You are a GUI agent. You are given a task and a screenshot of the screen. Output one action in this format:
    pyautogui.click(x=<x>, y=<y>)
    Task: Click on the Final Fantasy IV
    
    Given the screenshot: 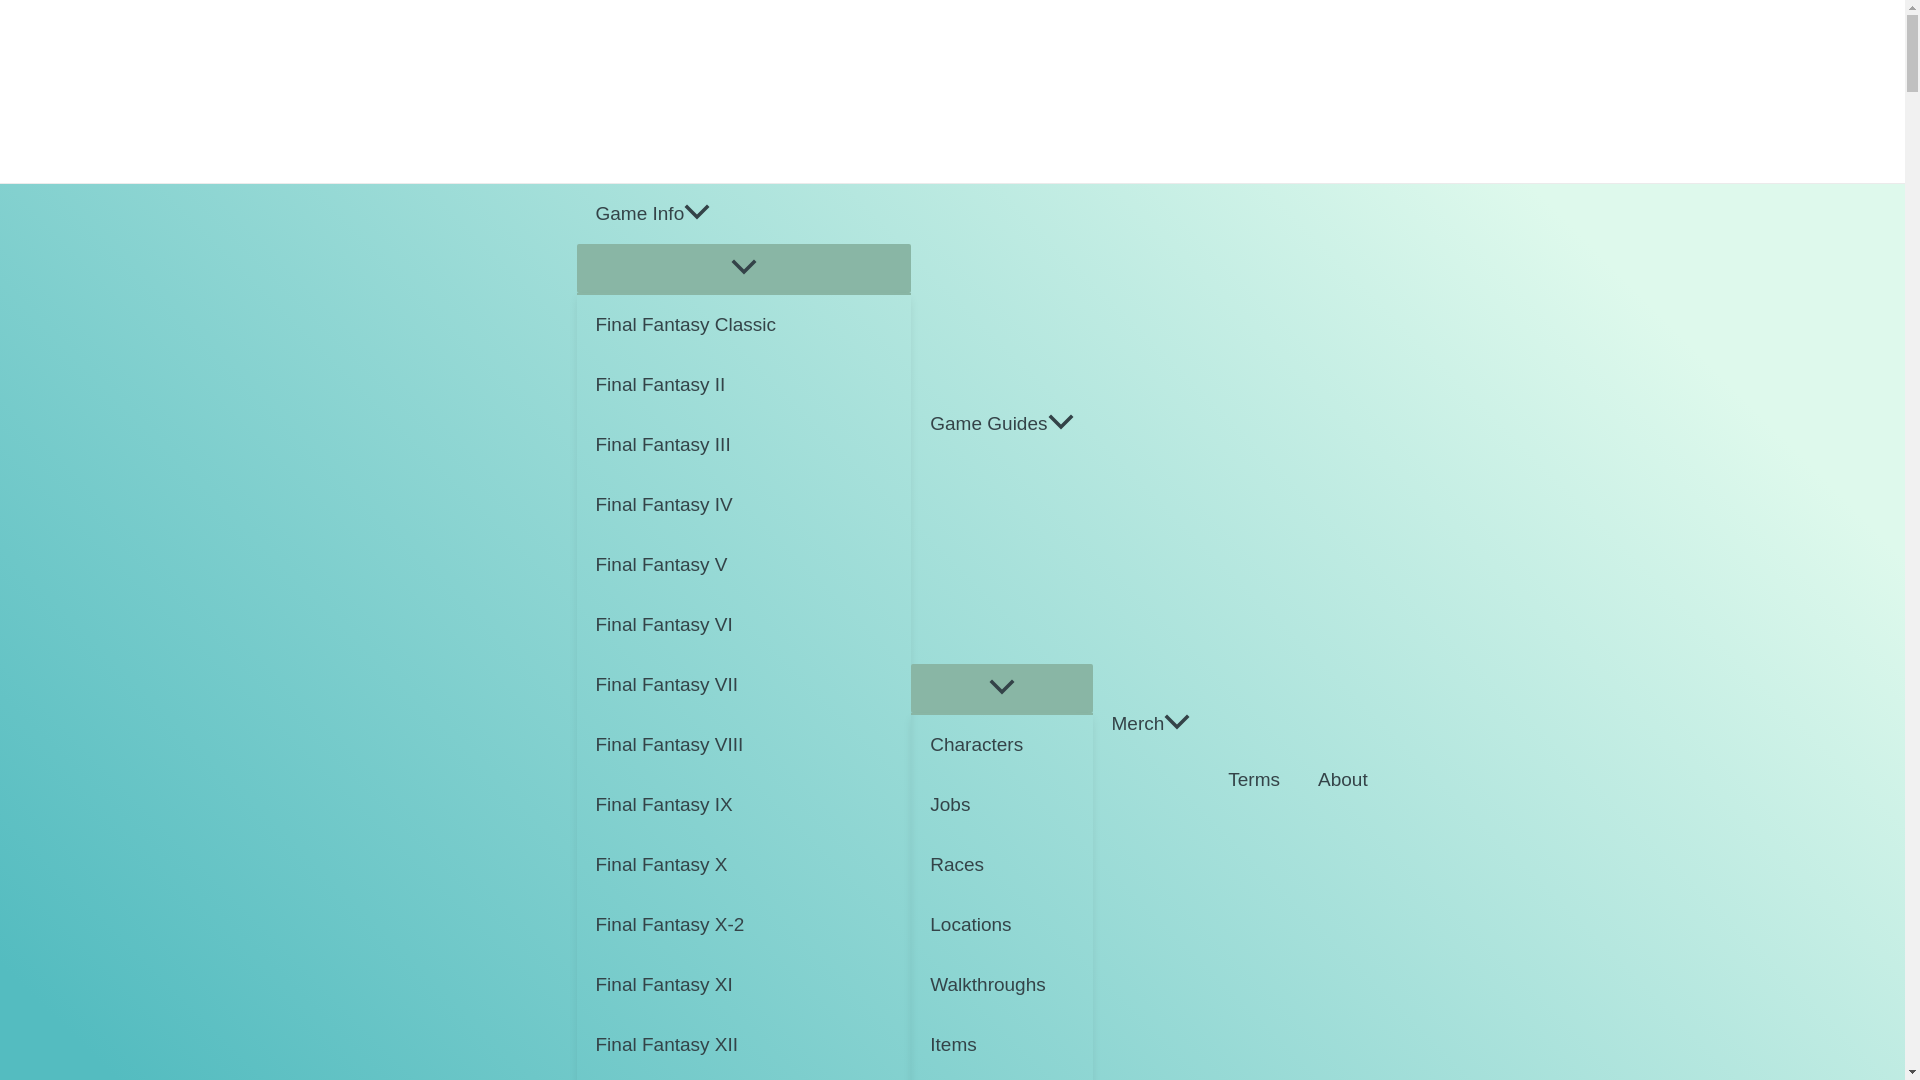 What is the action you would take?
    pyautogui.click(x=743, y=504)
    